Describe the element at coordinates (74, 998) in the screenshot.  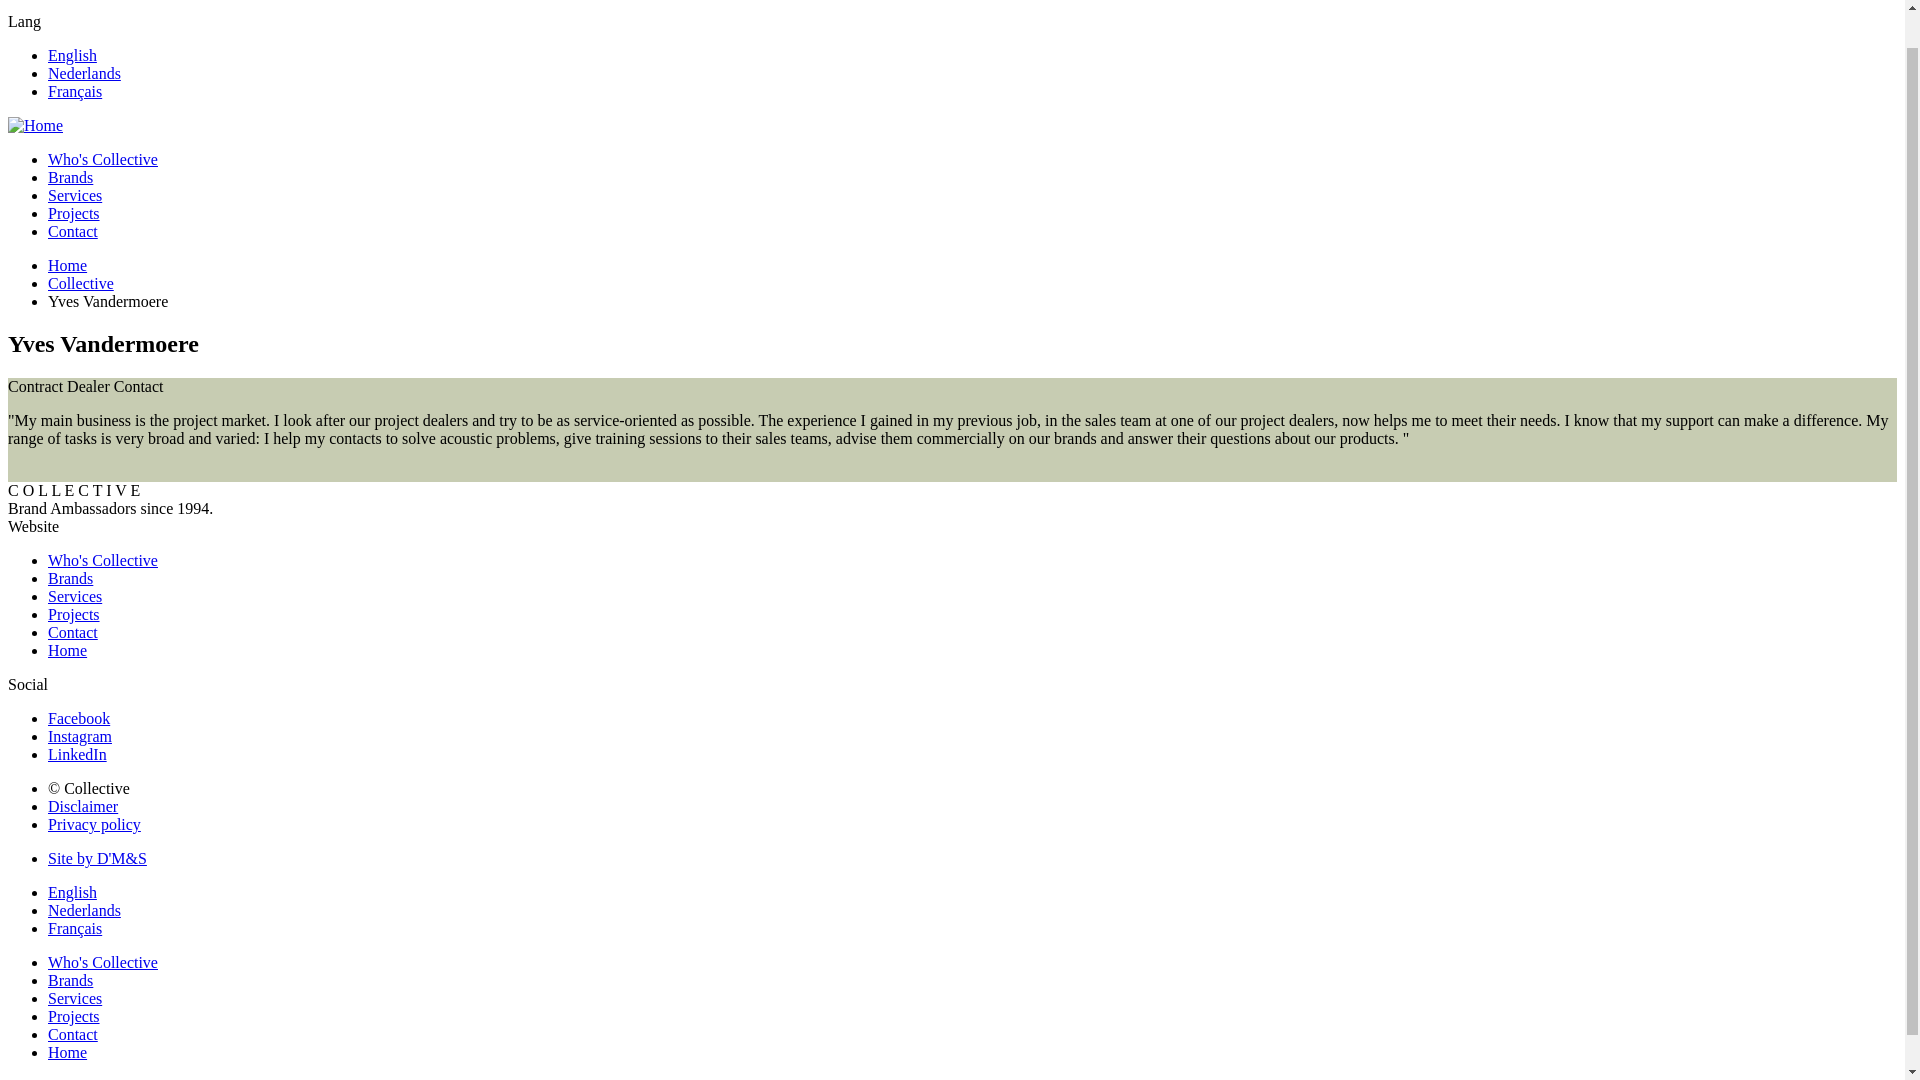
I see `Services` at that location.